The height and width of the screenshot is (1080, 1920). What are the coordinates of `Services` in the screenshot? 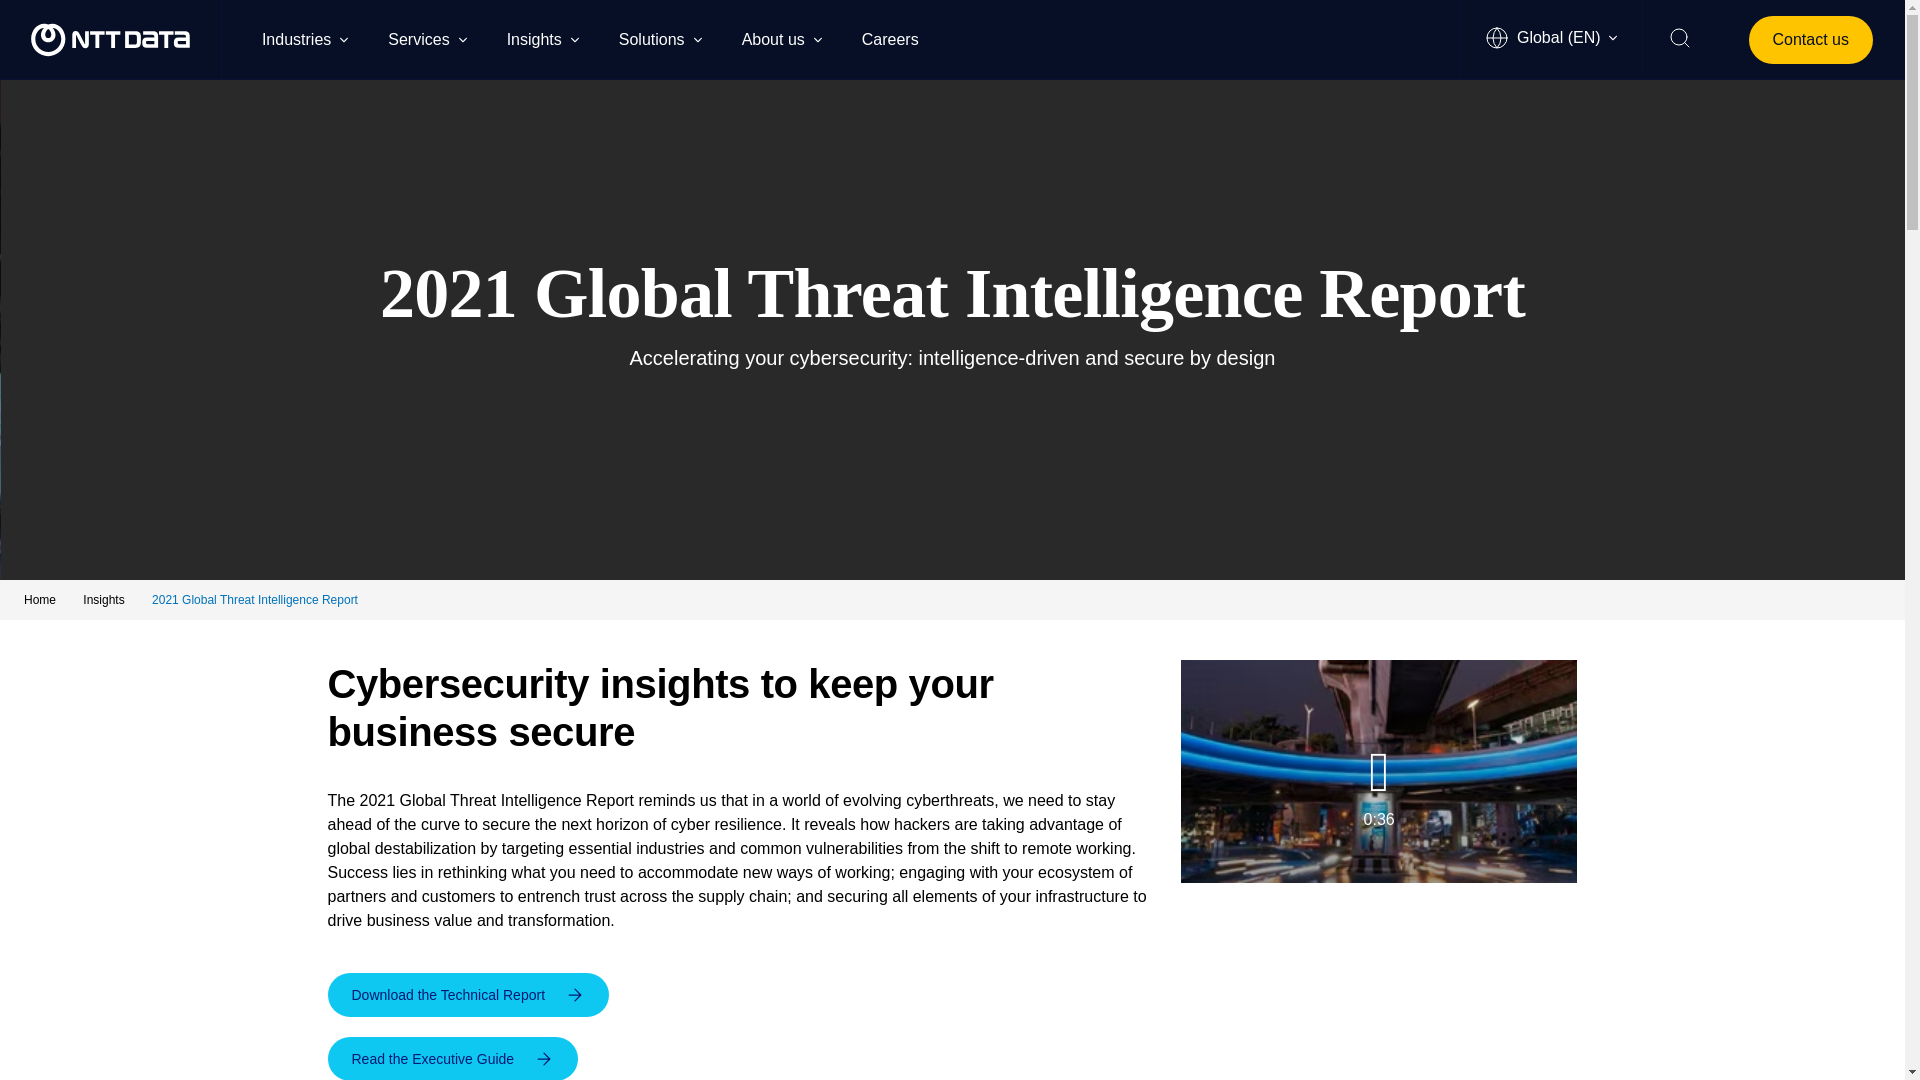 It's located at (426, 38).